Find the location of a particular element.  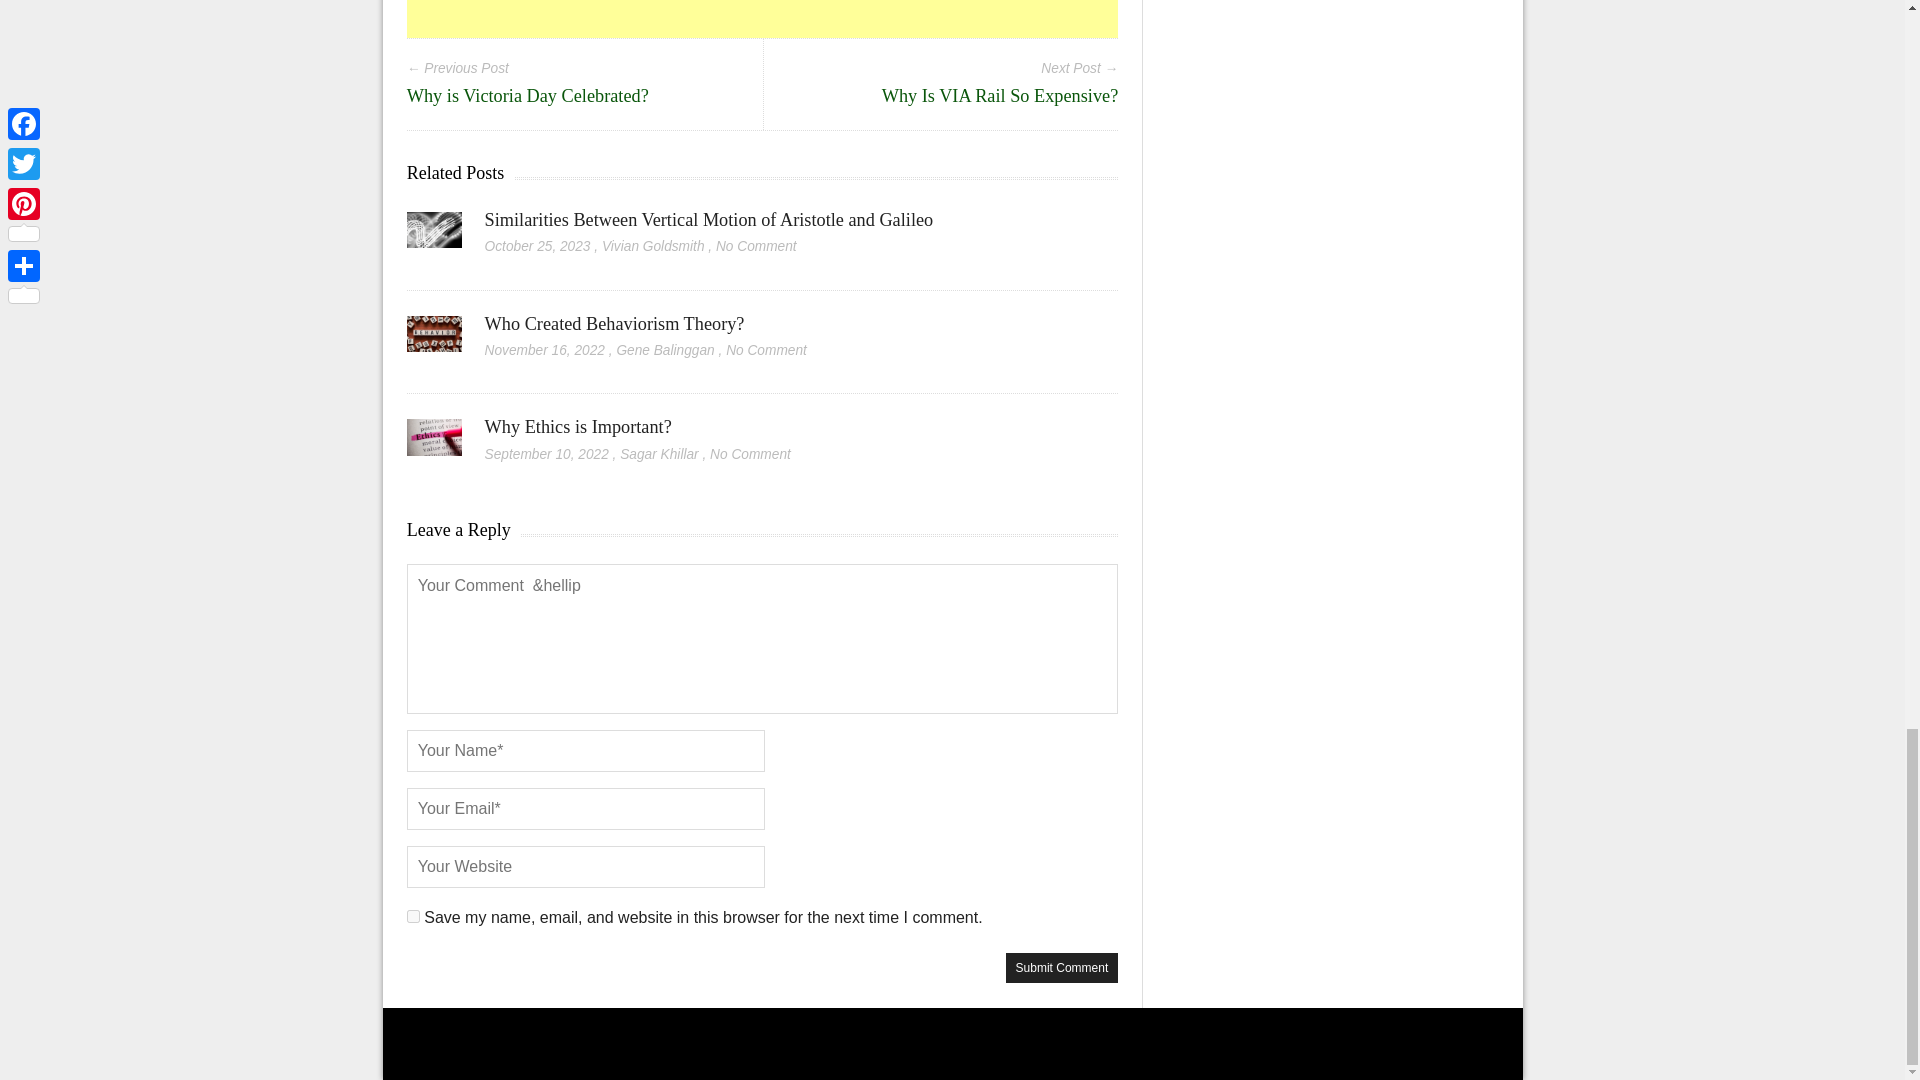

Vivian Goldsmith is located at coordinates (653, 246).